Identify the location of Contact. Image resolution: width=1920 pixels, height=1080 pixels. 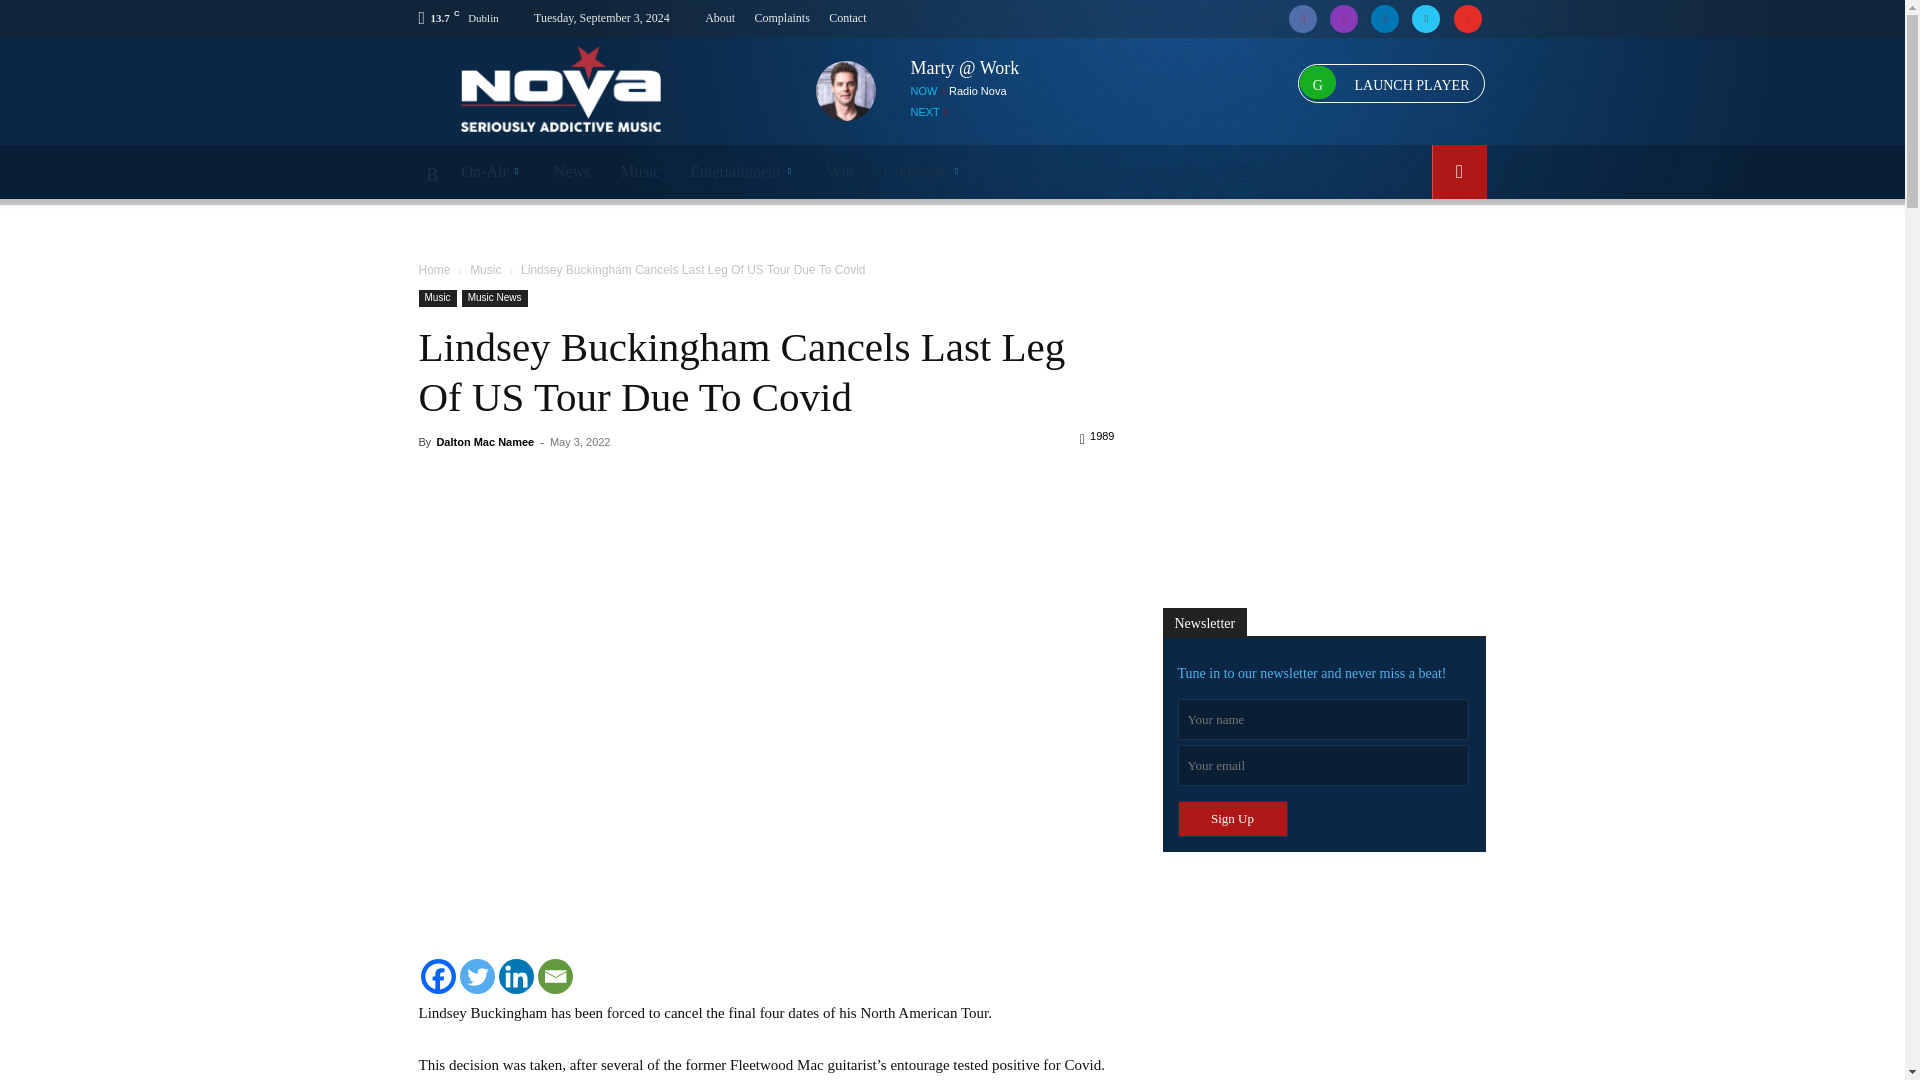
(847, 17).